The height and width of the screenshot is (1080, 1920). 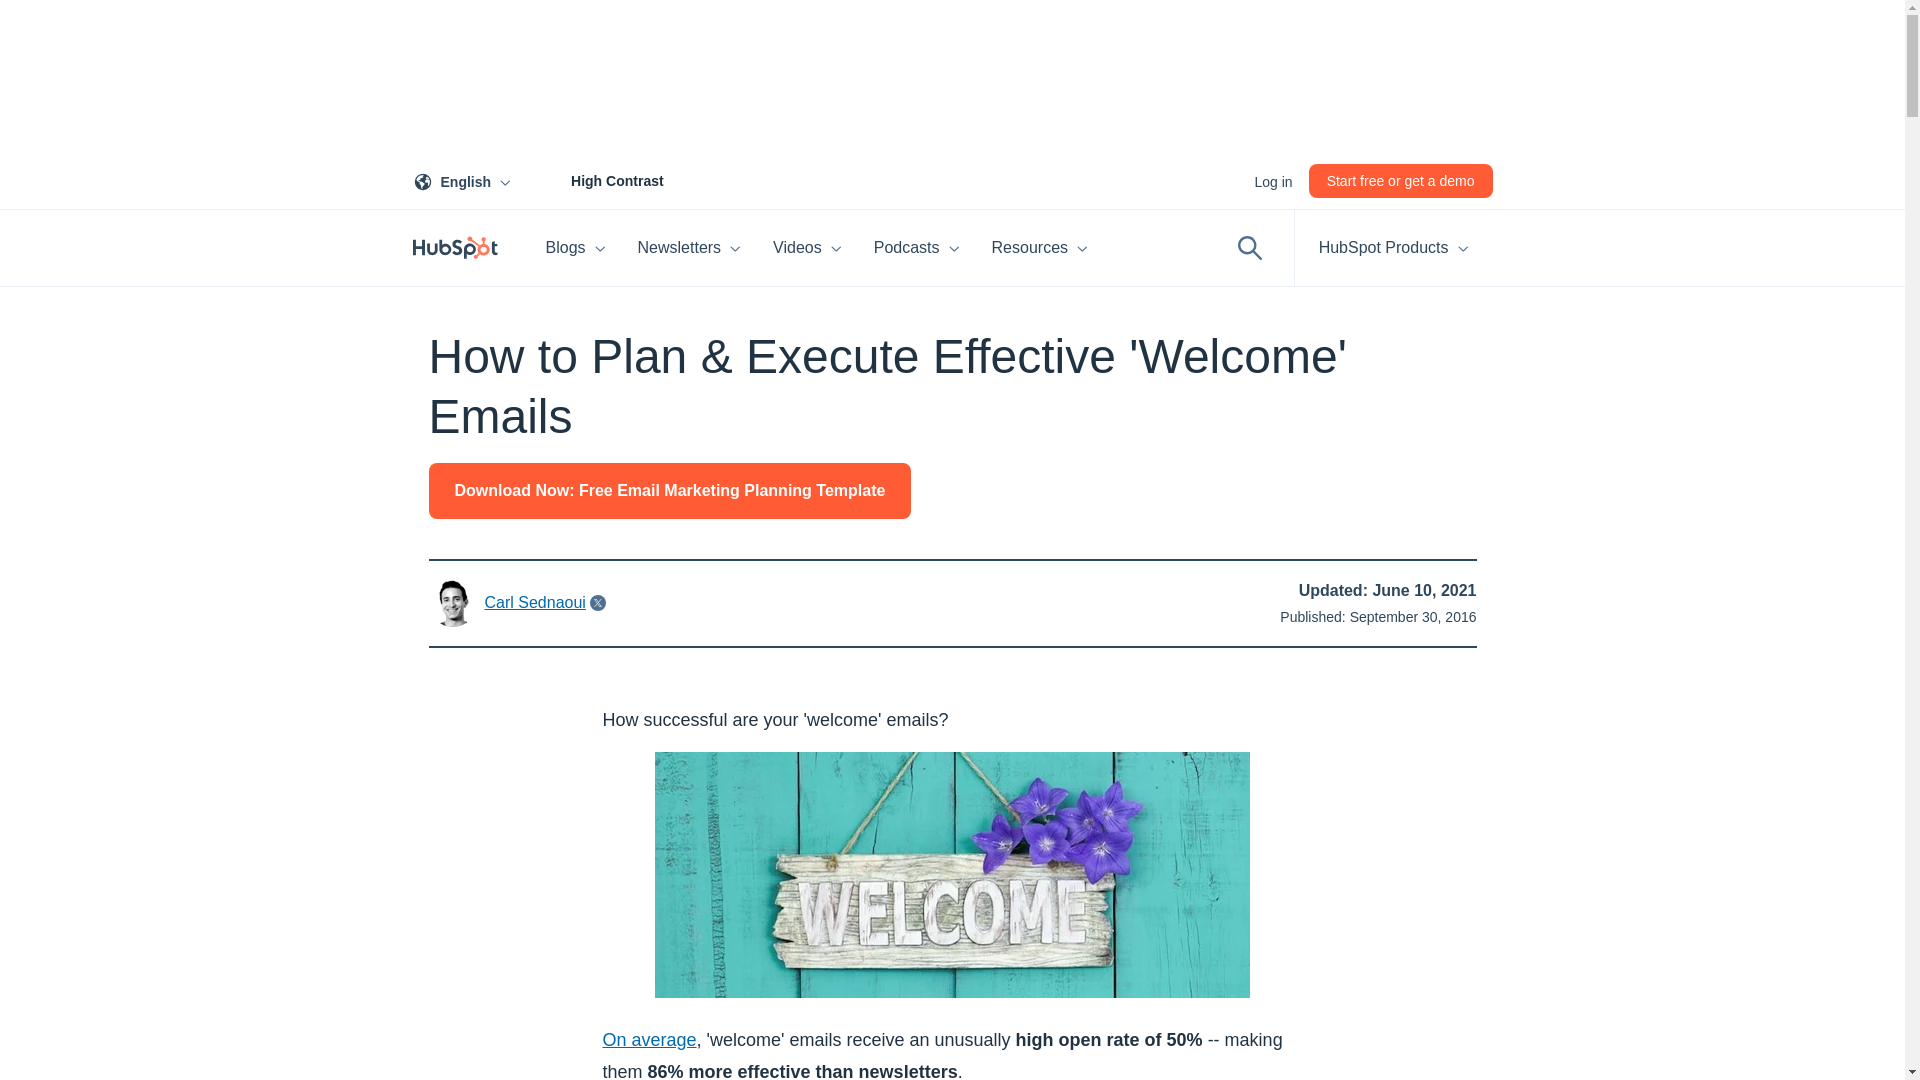 What do you see at coordinates (1401, 180) in the screenshot?
I see `Start free or get a demo` at bounding box center [1401, 180].